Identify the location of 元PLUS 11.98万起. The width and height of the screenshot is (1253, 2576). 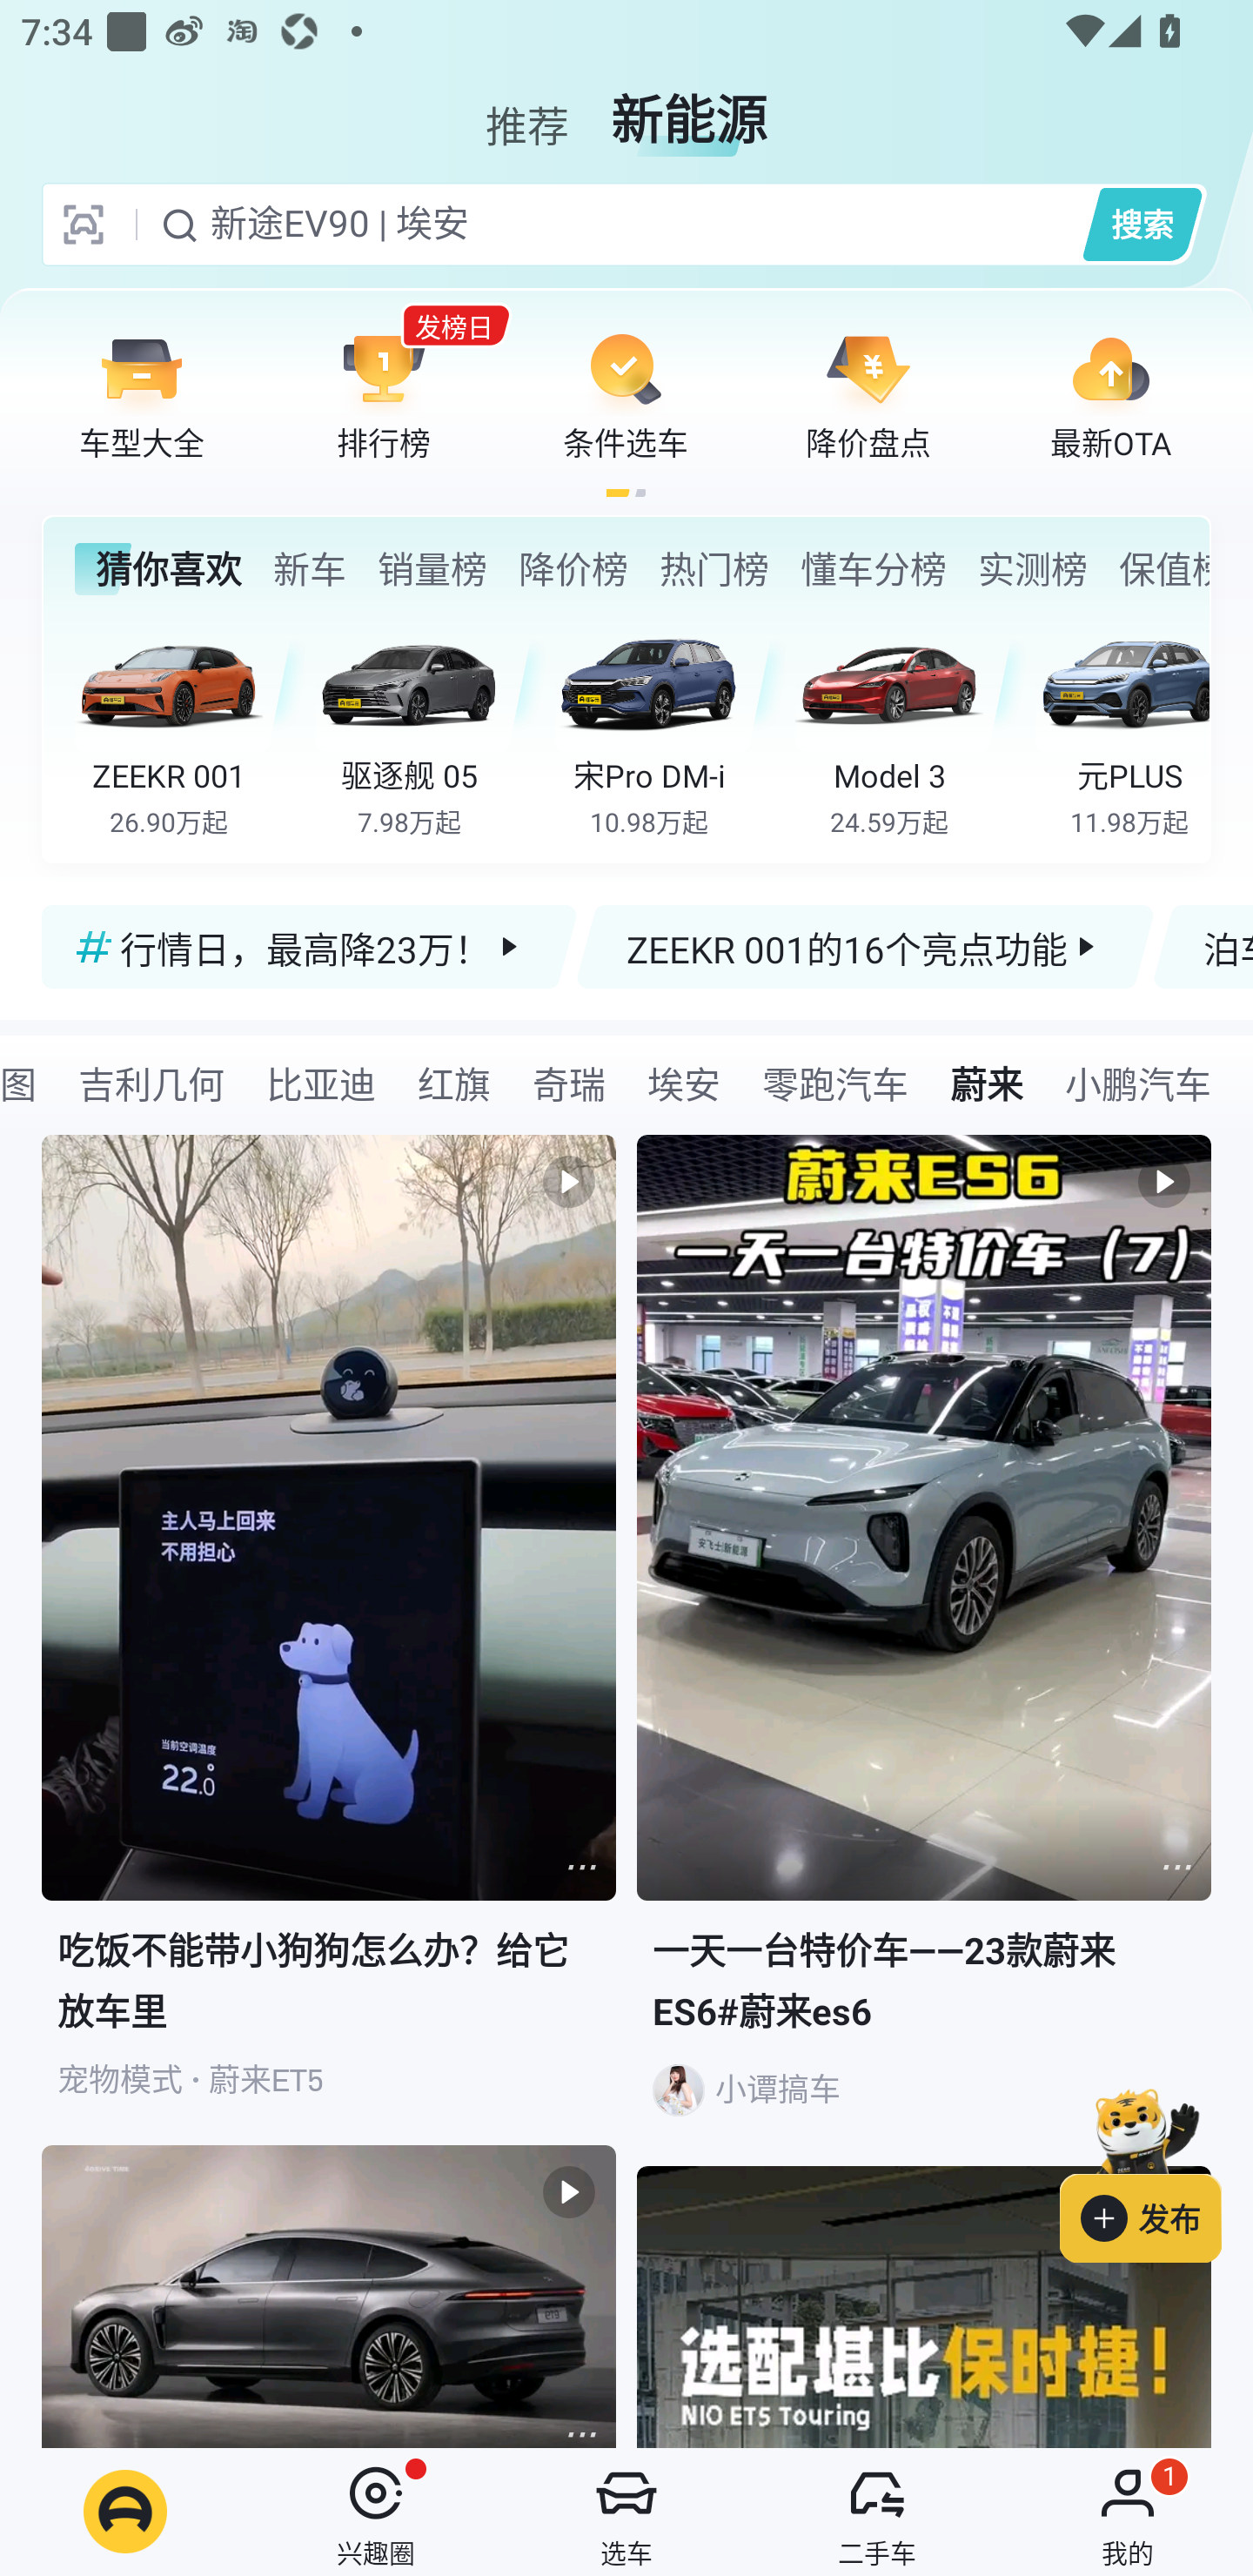
(1122, 728).